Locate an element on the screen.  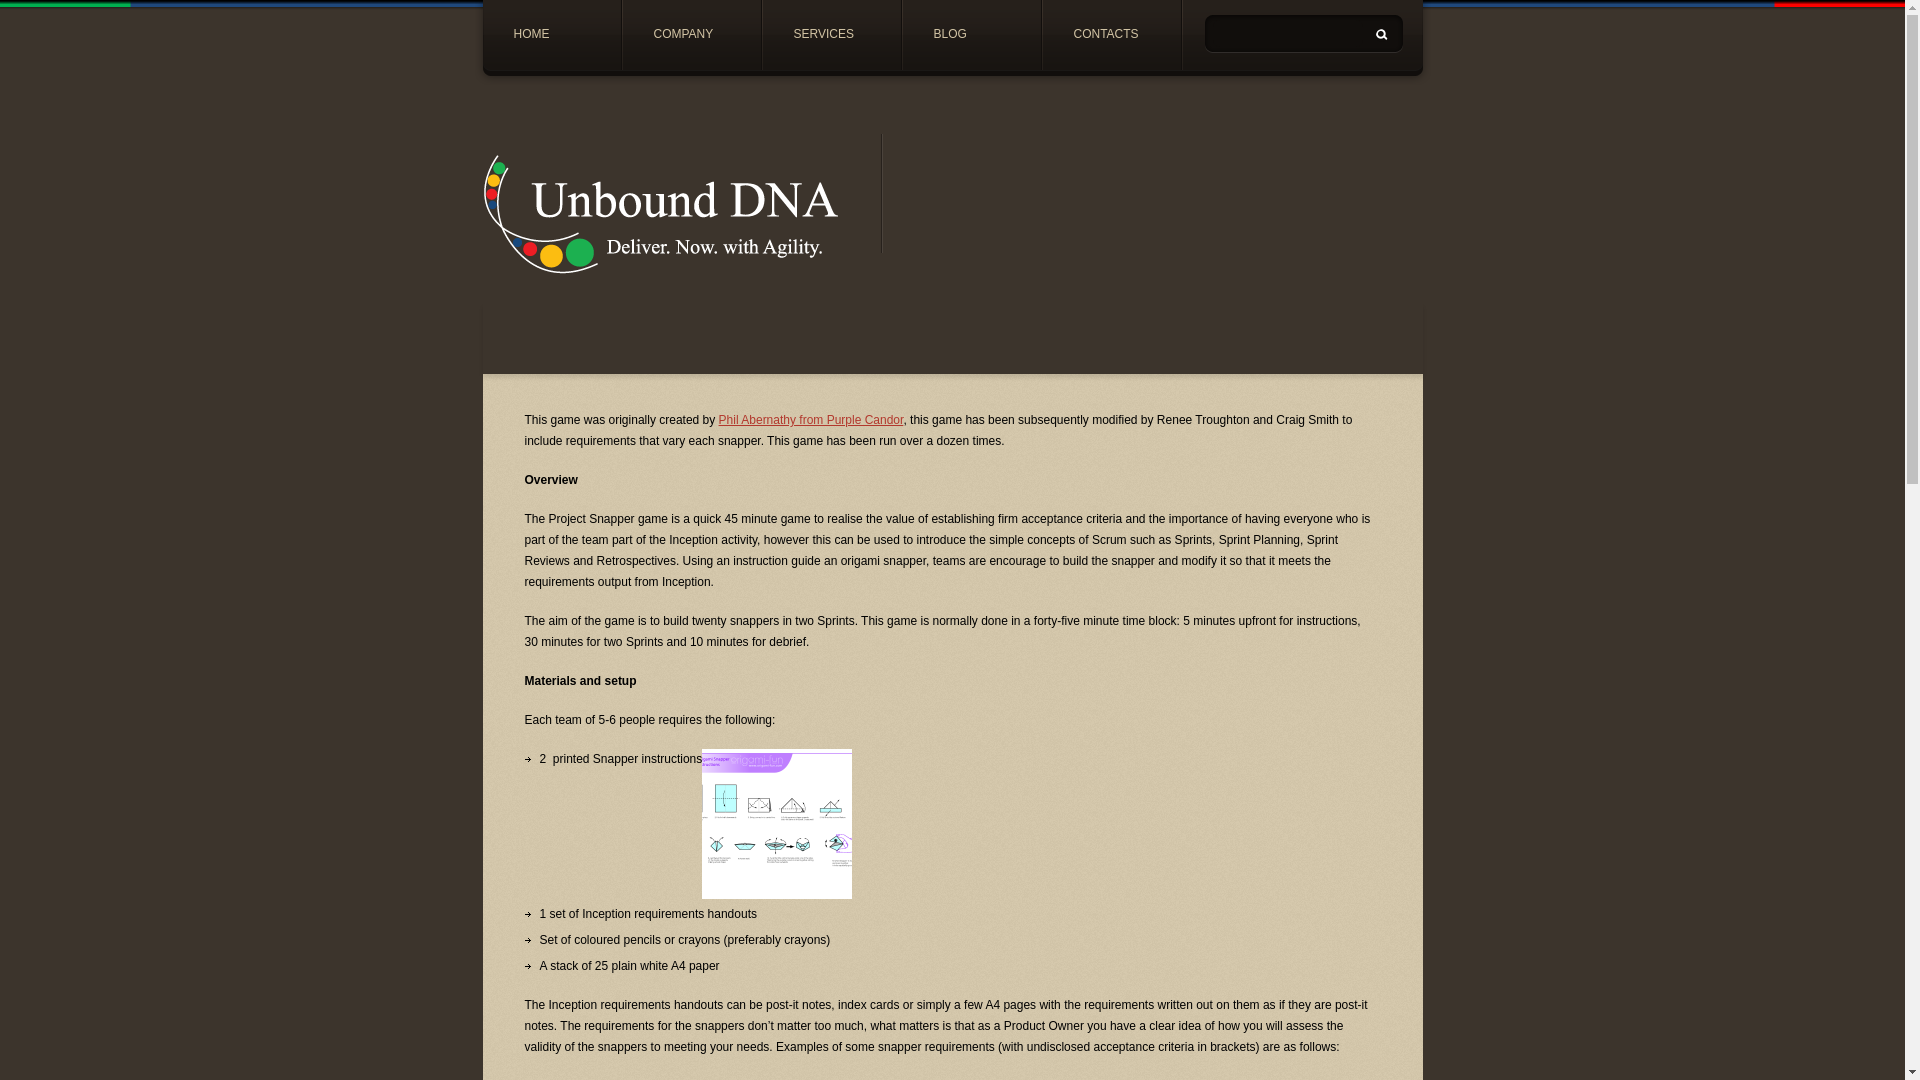
COMPANY is located at coordinates (691, 35).